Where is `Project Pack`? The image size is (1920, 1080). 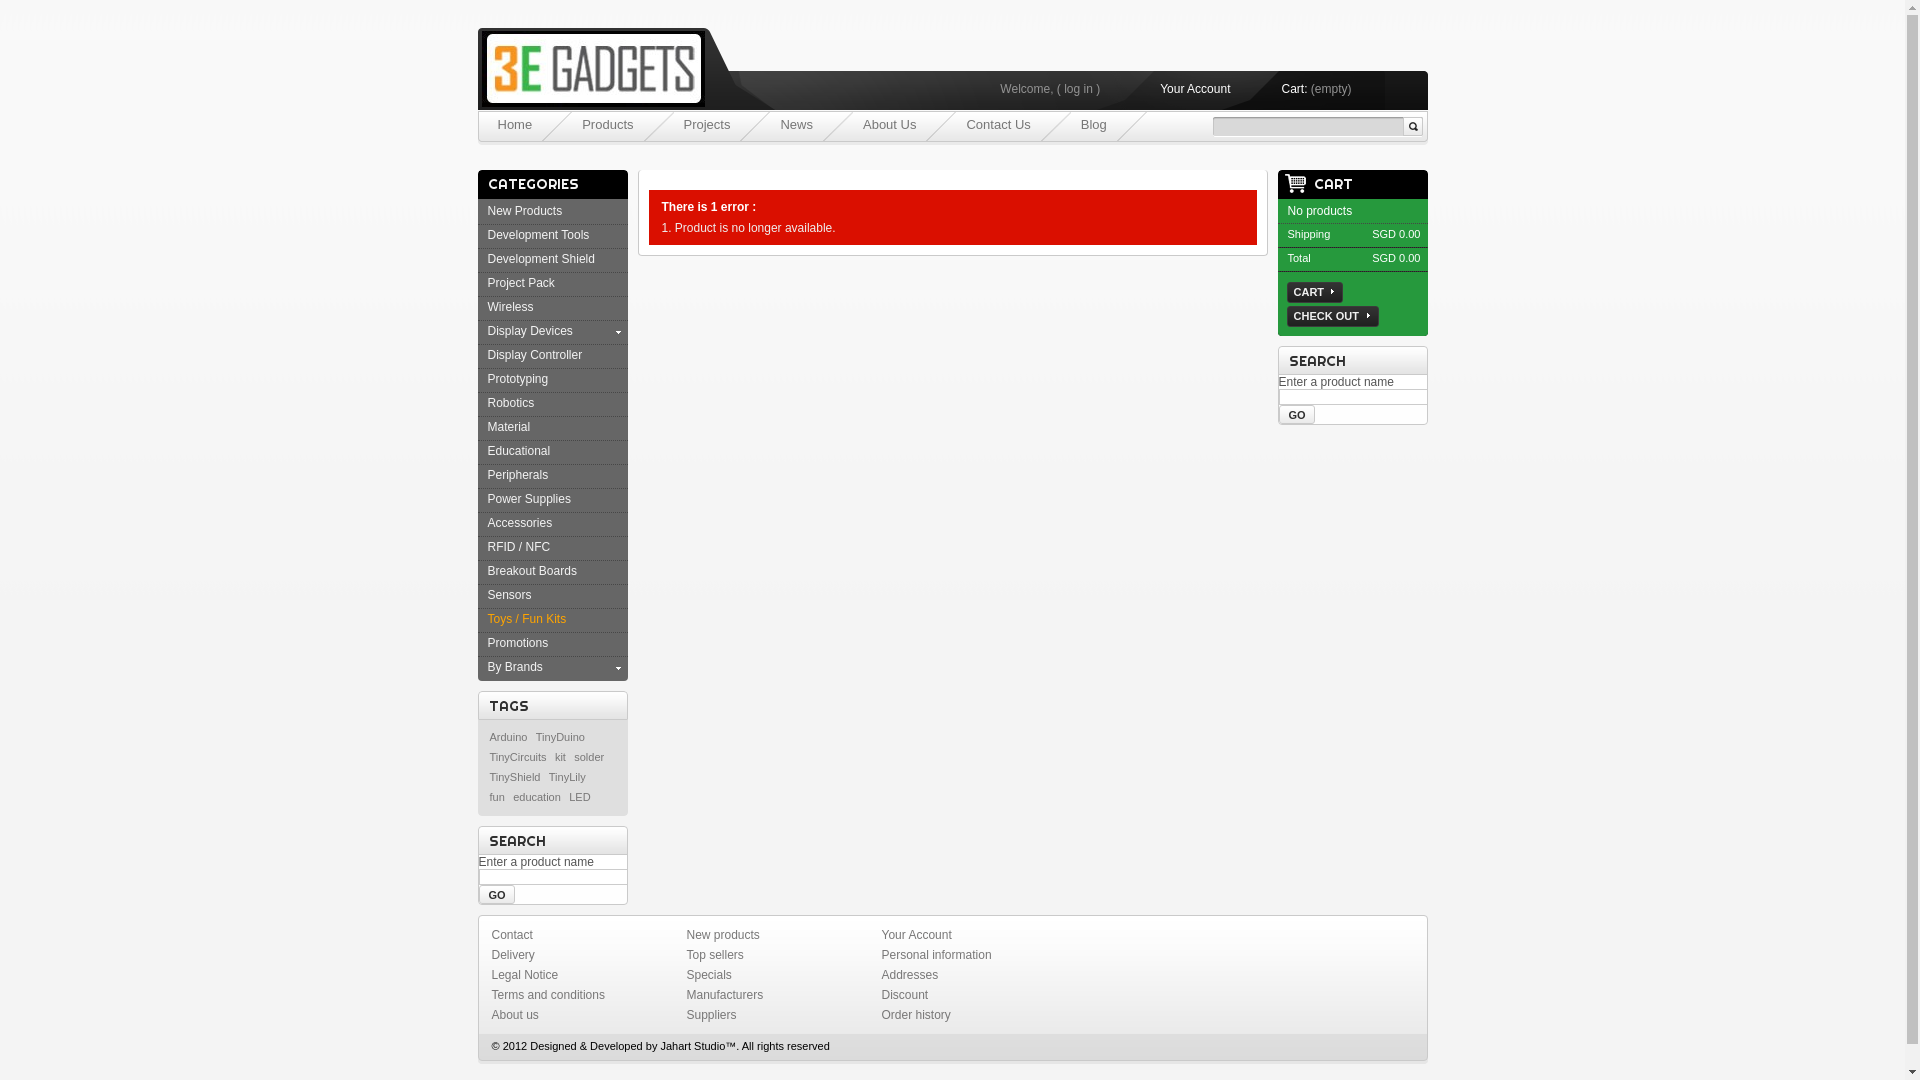 Project Pack is located at coordinates (522, 283).